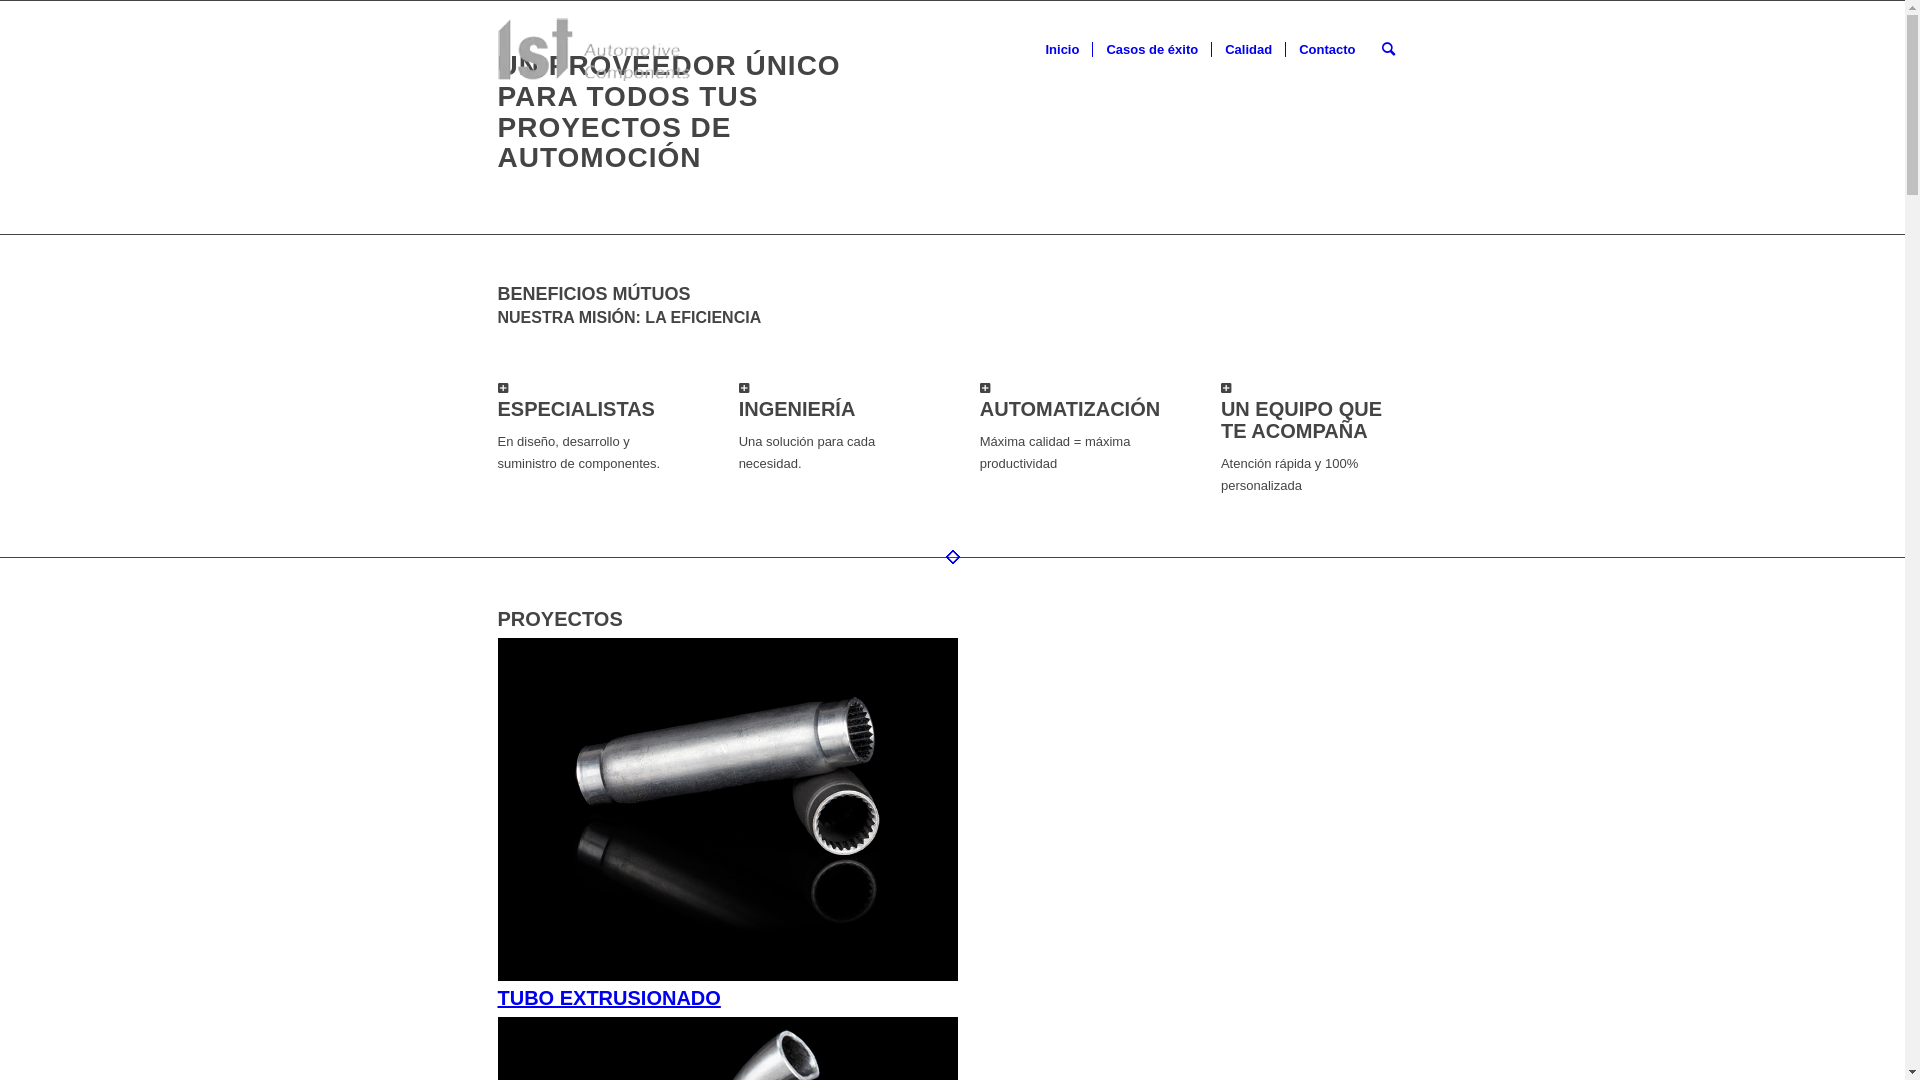 This screenshot has width=1920, height=1080. Describe the element at coordinates (594, 50) in the screenshot. I see `logolst` at that location.